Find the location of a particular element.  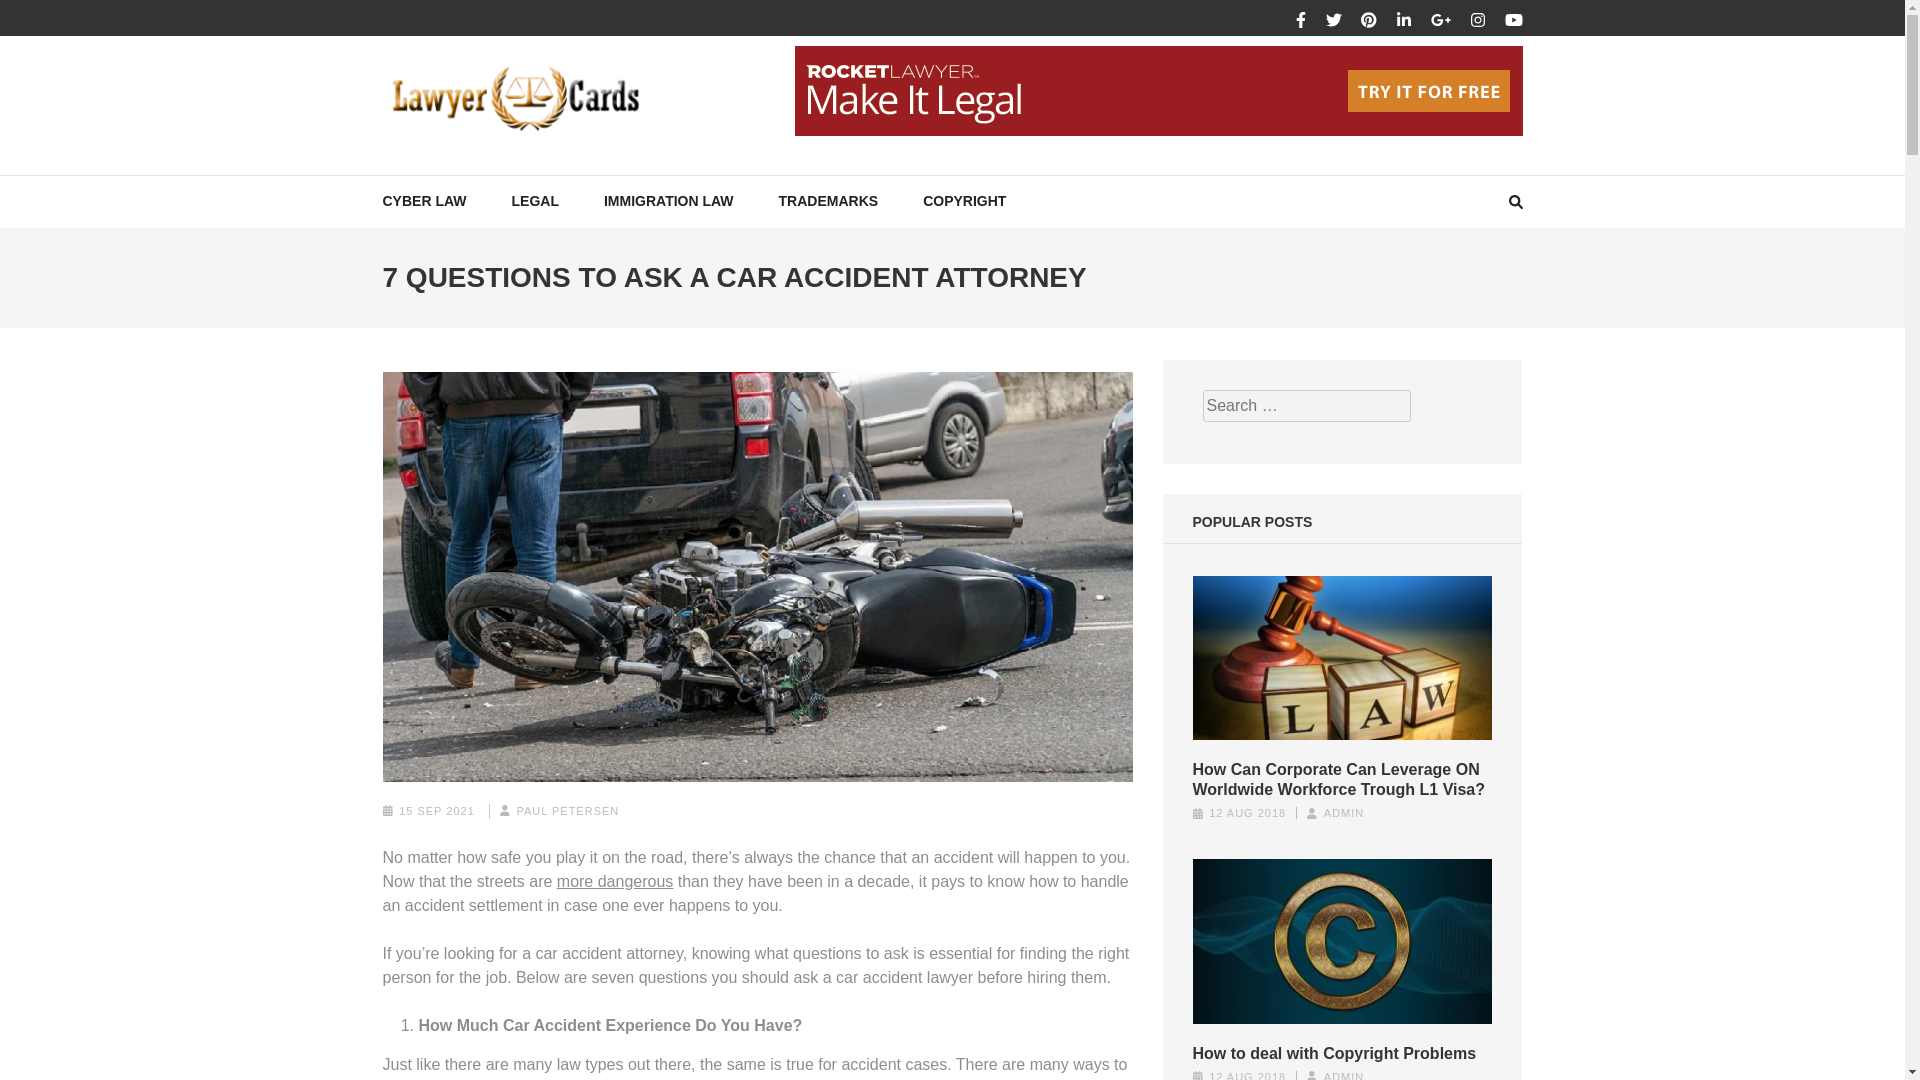

LEGAL is located at coordinates (535, 201).